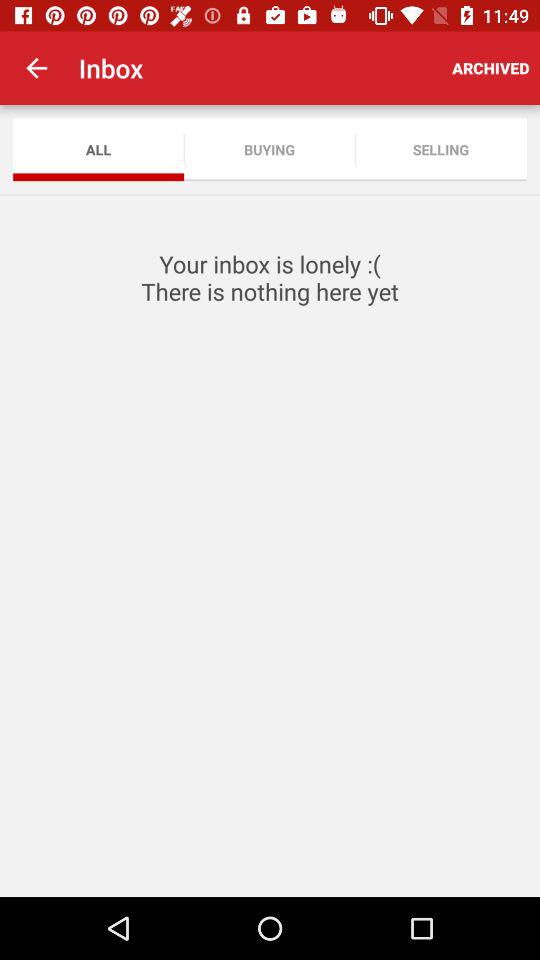  What do you see at coordinates (490, 68) in the screenshot?
I see `turn on the item next to inbox icon` at bounding box center [490, 68].